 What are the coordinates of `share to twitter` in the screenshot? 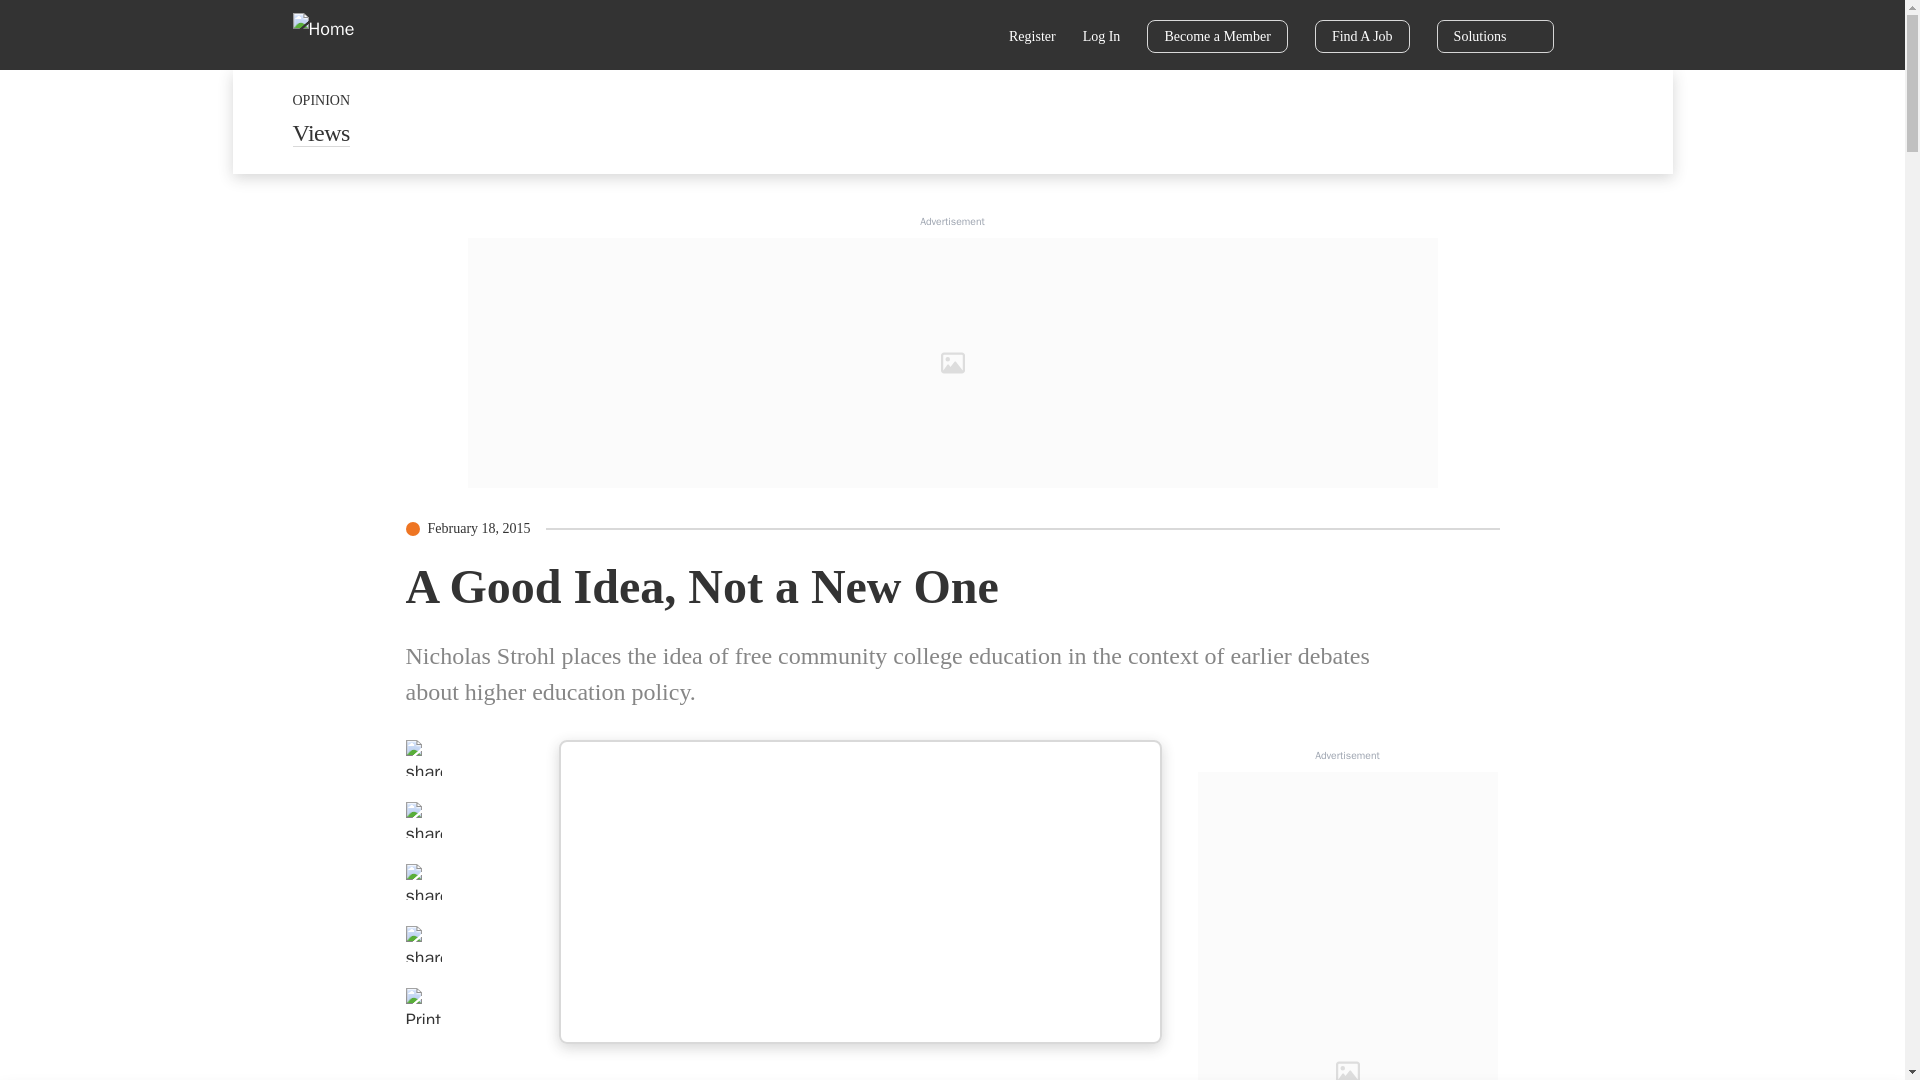 It's located at (423, 820).